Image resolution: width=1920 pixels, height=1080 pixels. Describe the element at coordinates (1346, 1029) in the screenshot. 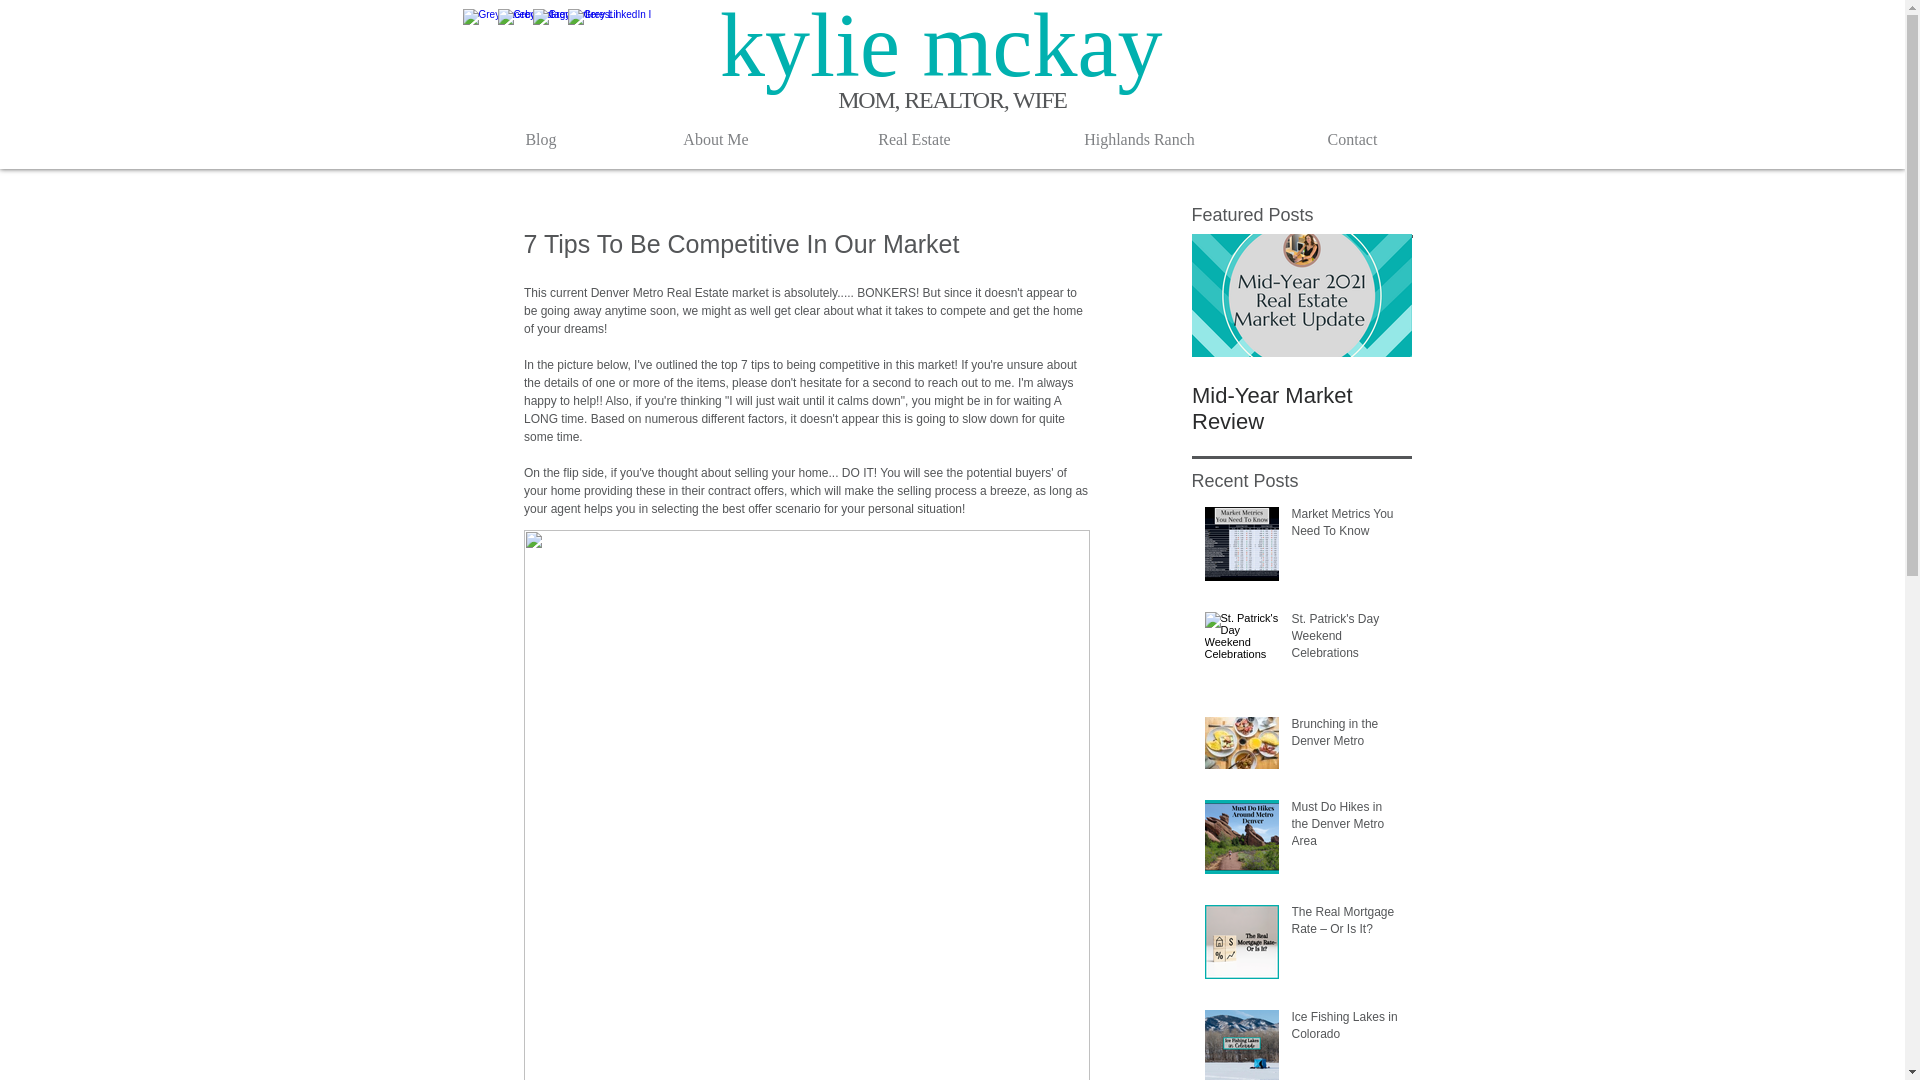

I see `Ice Fishing Lakes in Colorado` at that location.